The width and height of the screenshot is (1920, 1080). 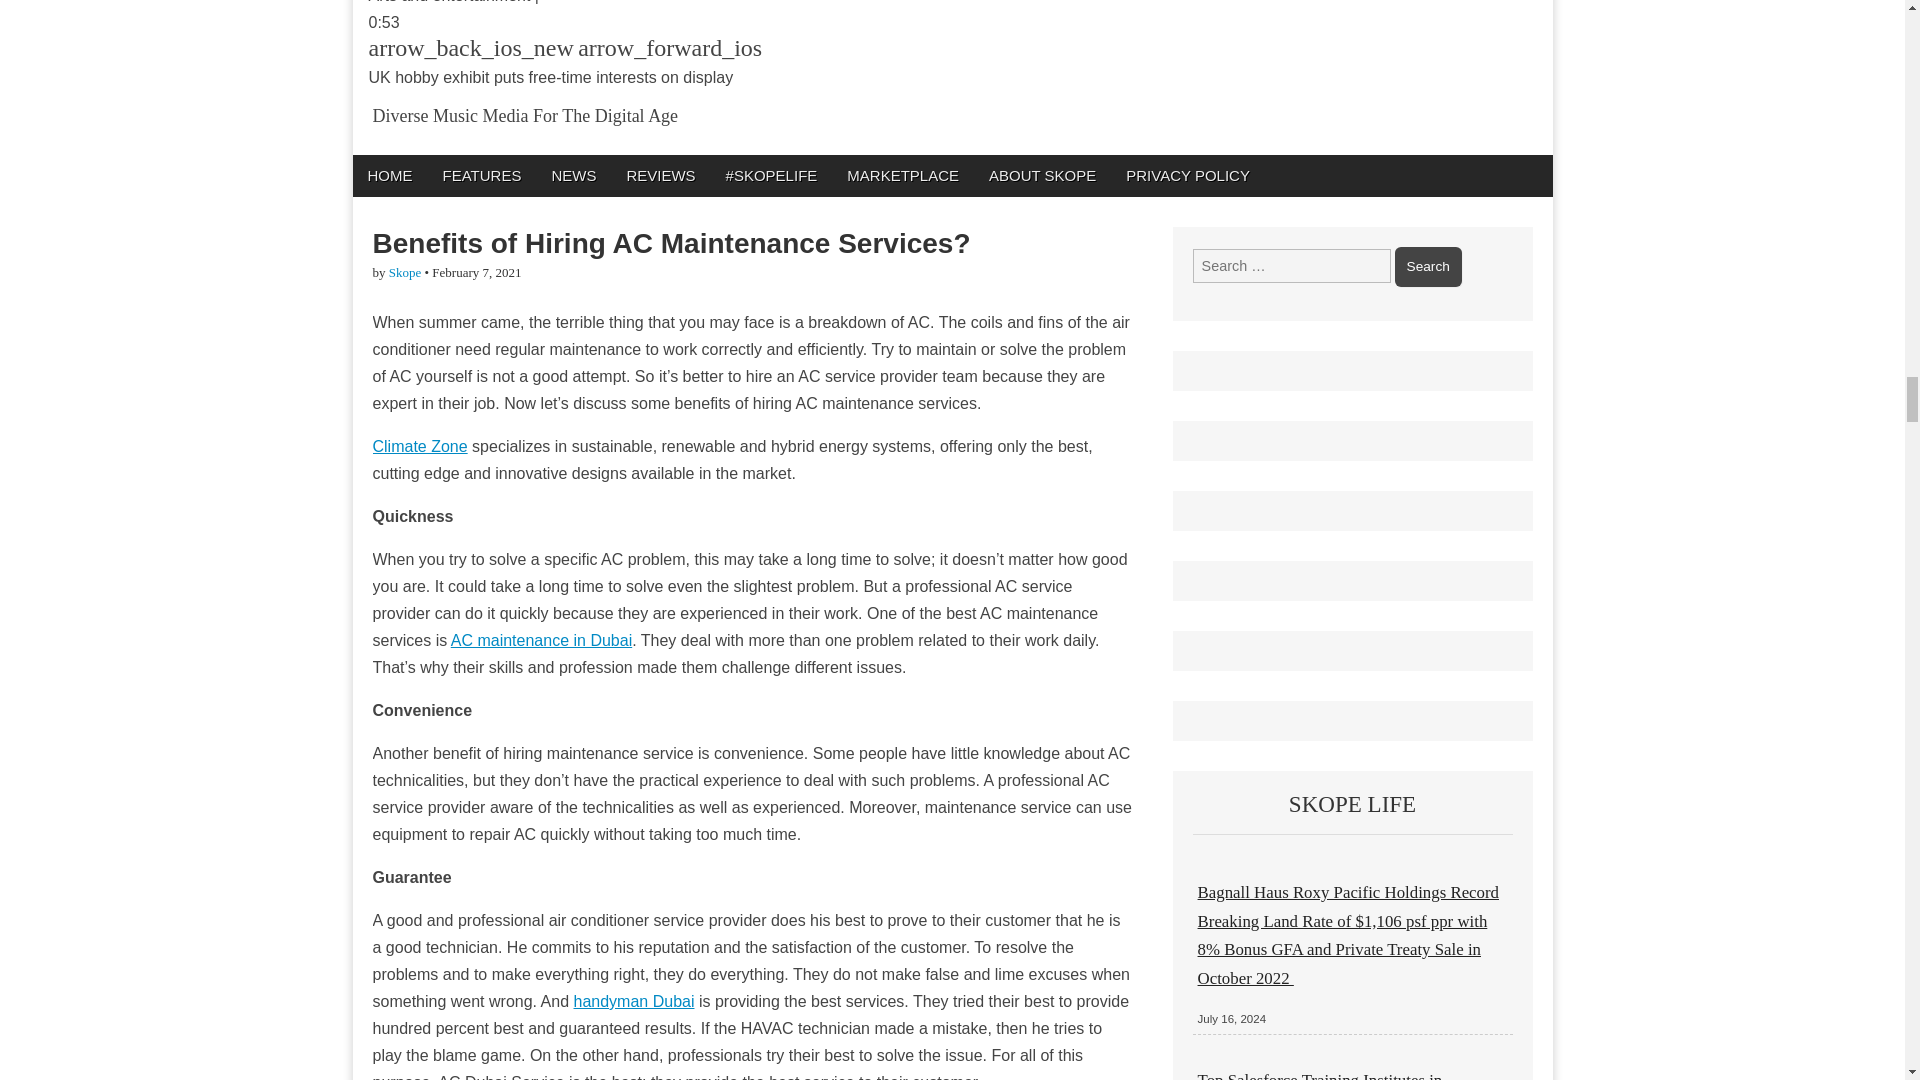 What do you see at coordinates (419, 446) in the screenshot?
I see `Climate Zone` at bounding box center [419, 446].